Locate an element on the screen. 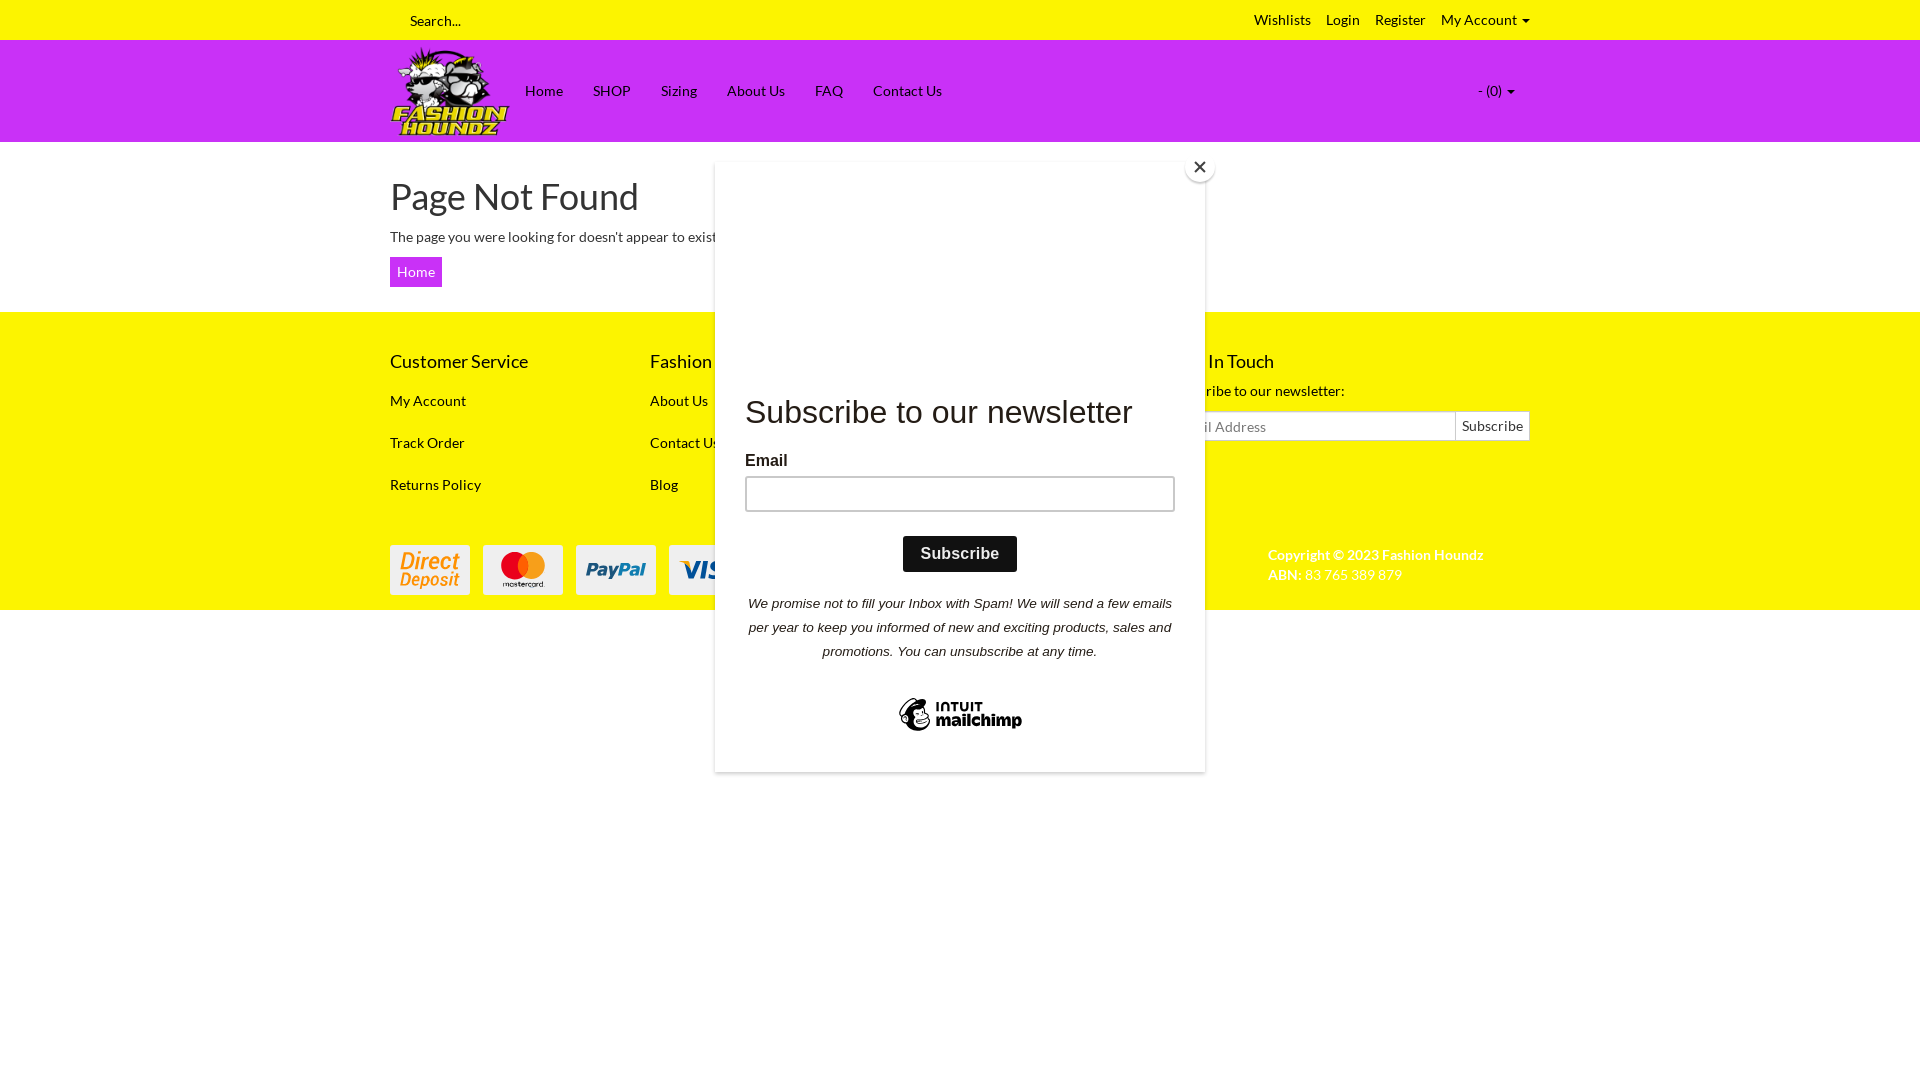 Image resolution: width=1920 pixels, height=1080 pixels. My Account is located at coordinates (498, 401).